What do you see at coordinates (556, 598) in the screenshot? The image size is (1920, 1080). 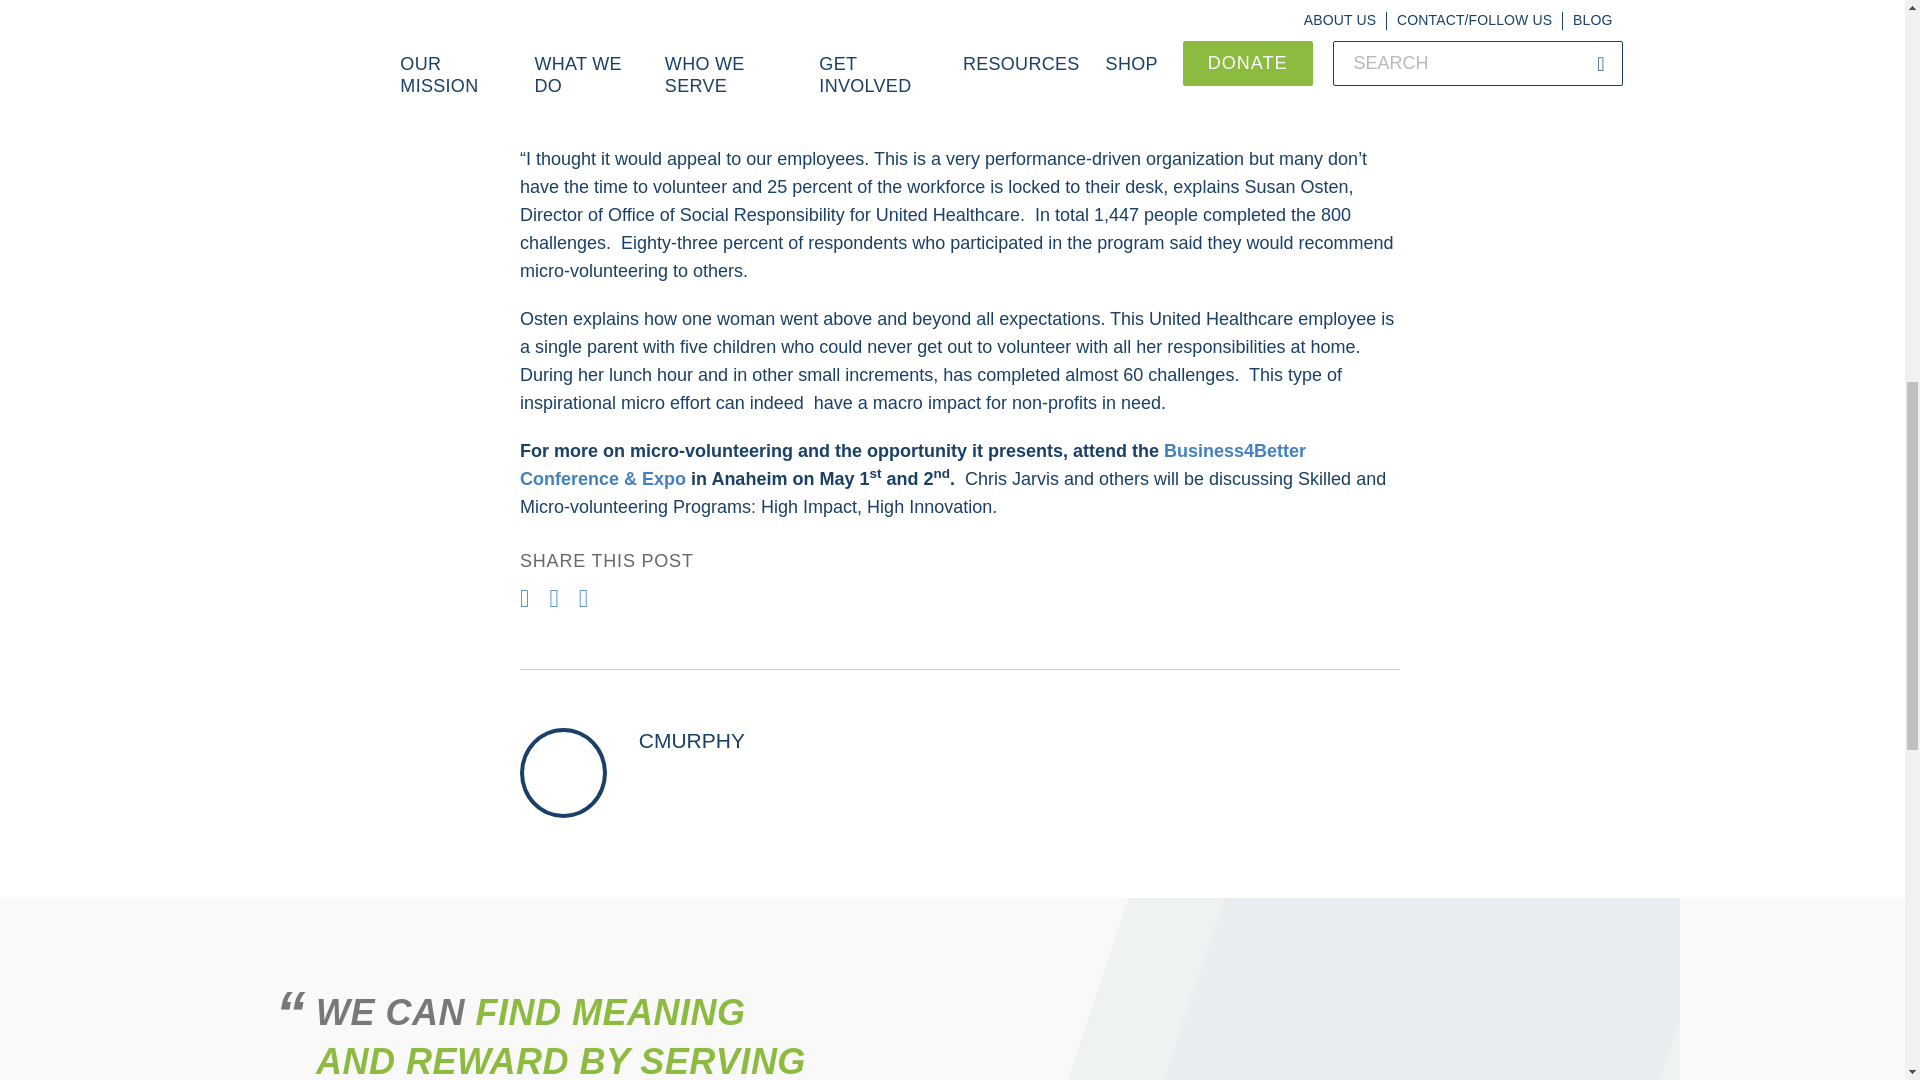 I see `Click to share this post on Twitter` at bounding box center [556, 598].